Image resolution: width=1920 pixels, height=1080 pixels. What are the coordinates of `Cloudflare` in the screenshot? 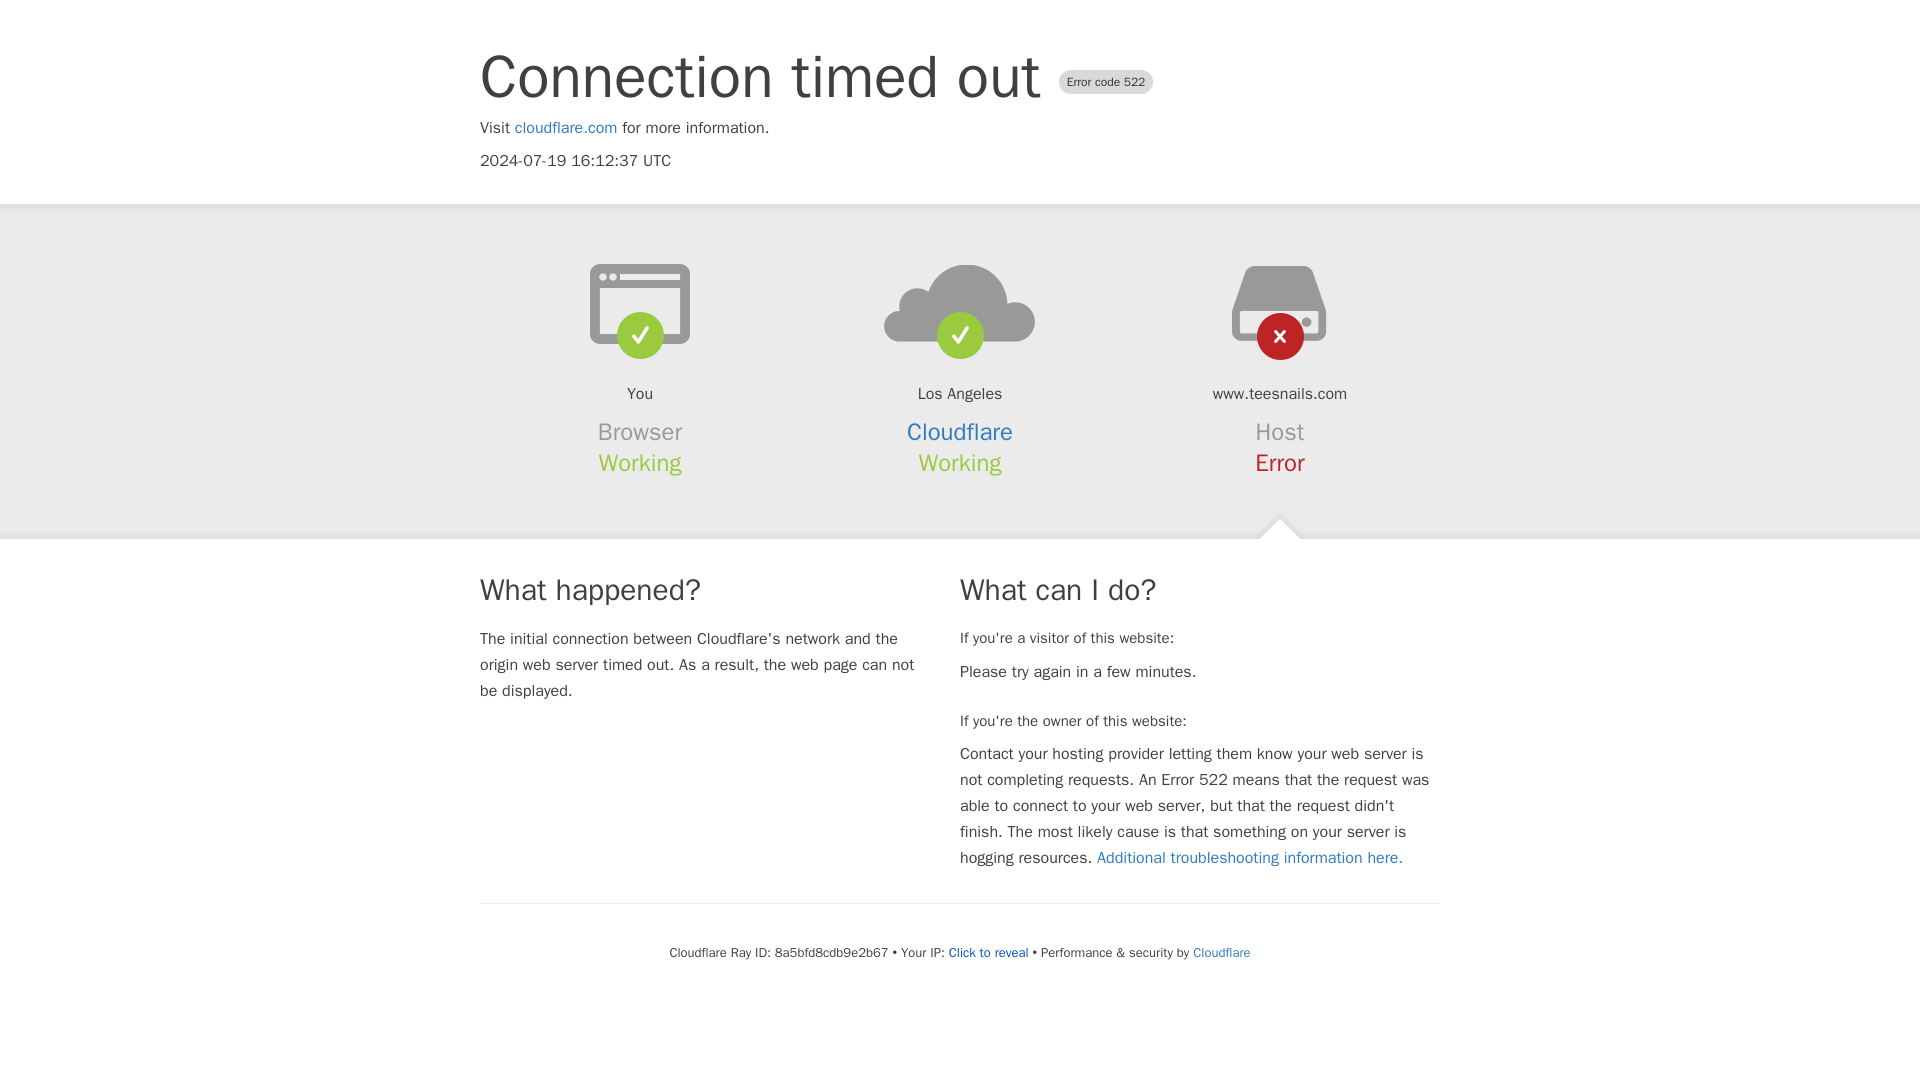 It's located at (960, 432).